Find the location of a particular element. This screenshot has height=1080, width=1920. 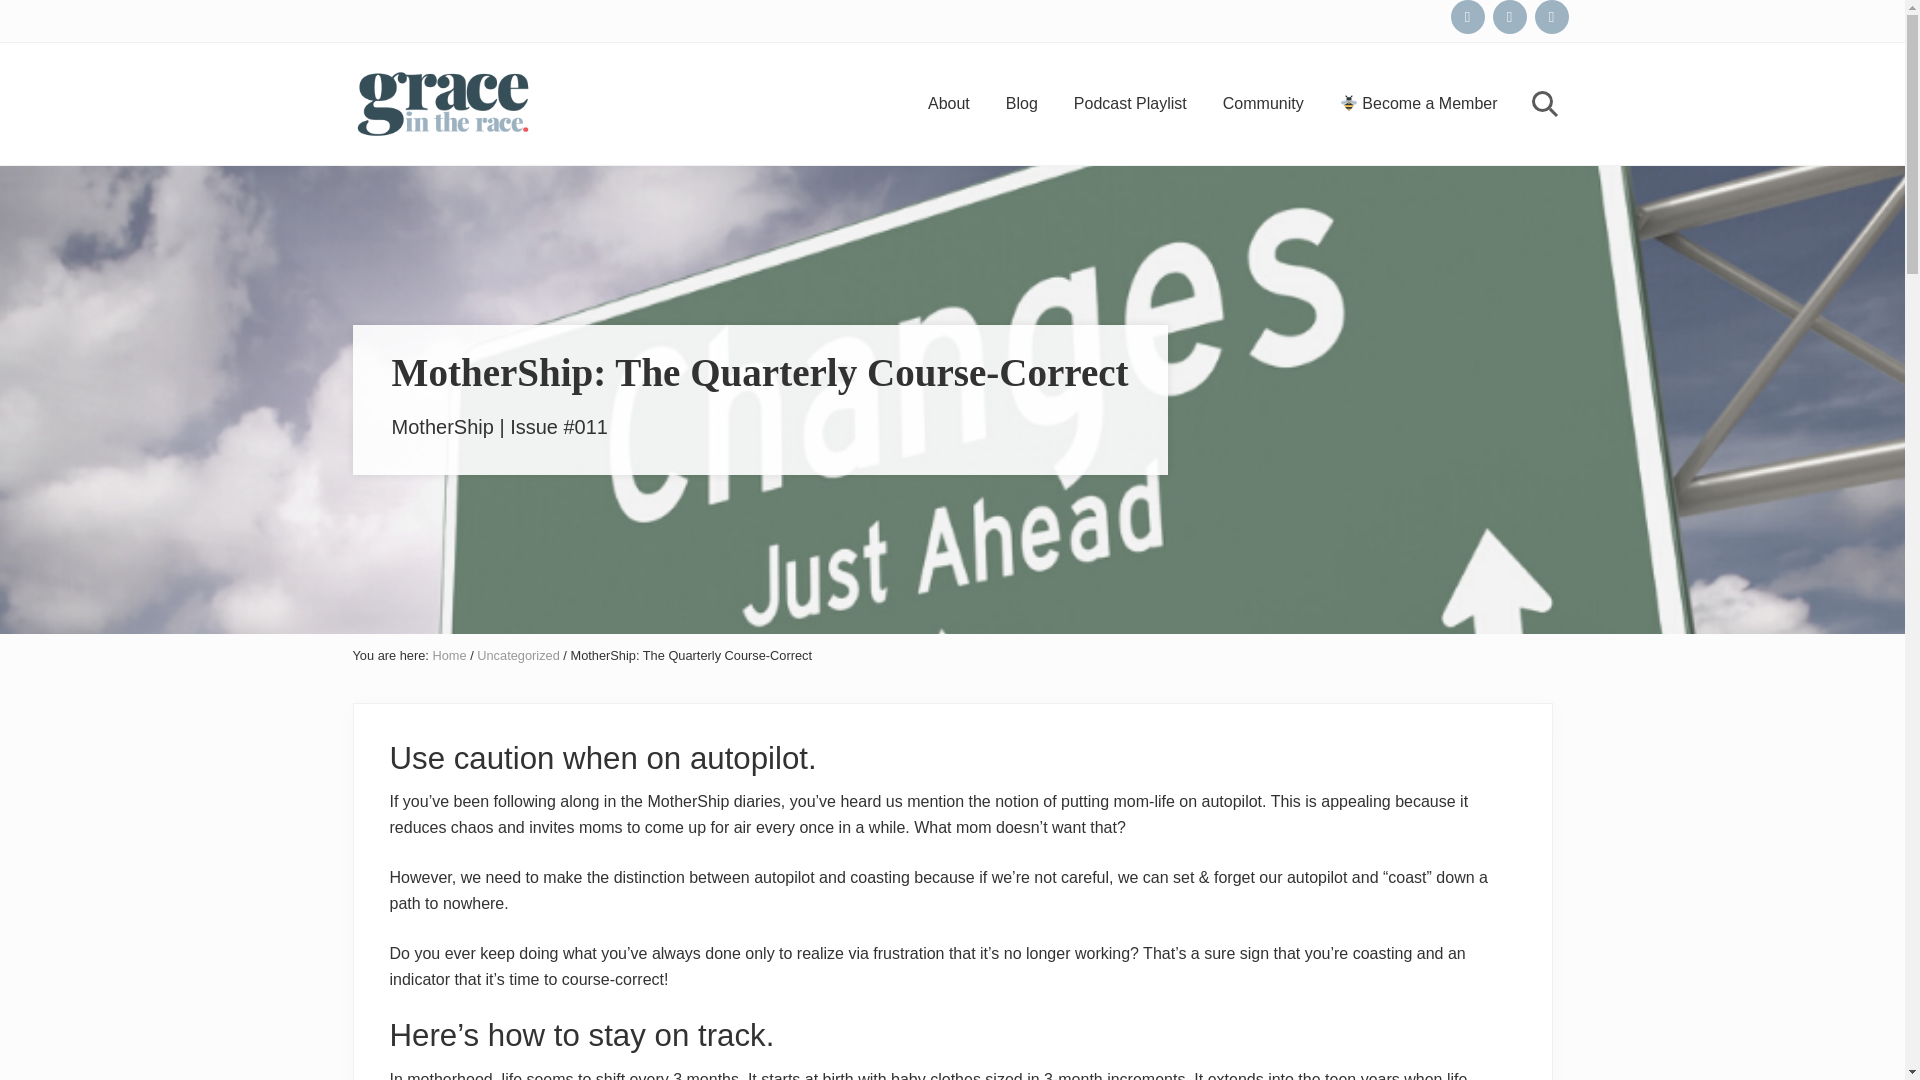

Home is located at coordinates (449, 656).